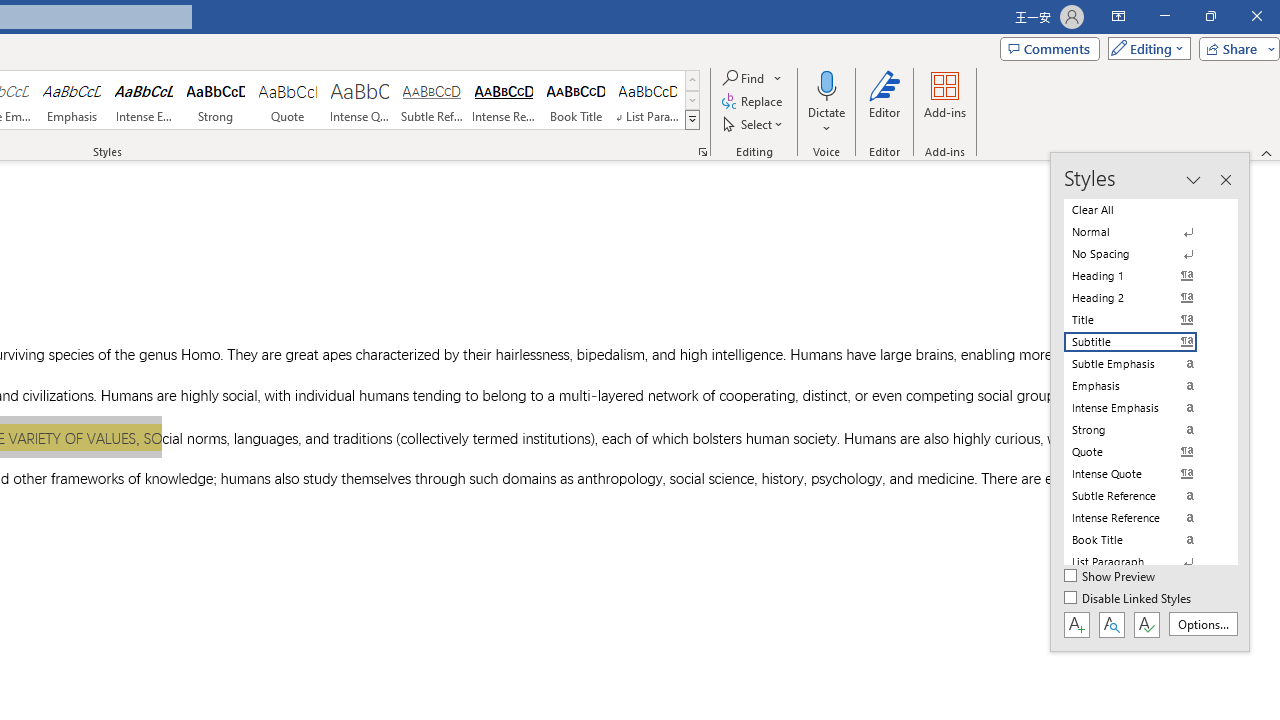 Image resolution: width=1280 pixels, height=720 pixels. Describe the element at coordinates (702, 152) in the screenshot. I see `Styles...` at that location.